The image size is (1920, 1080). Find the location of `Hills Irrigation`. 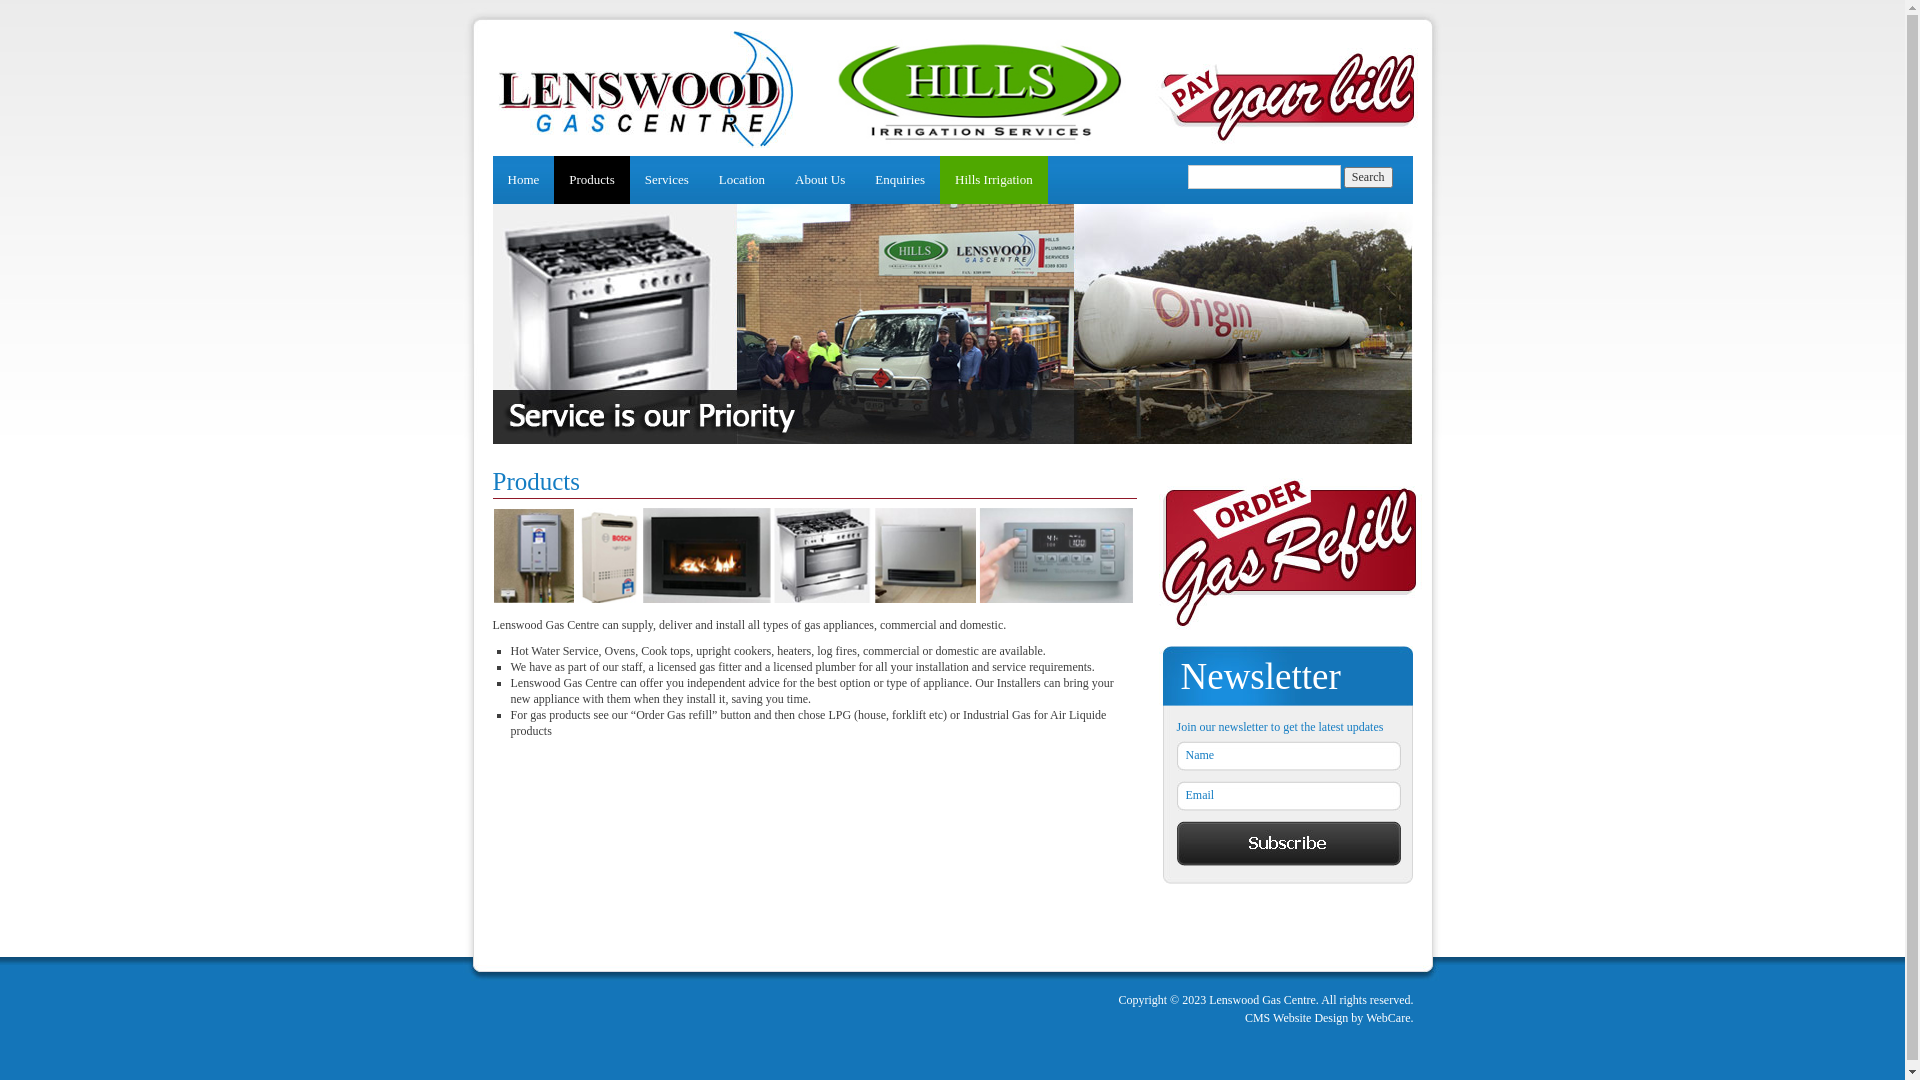

Hills Irrigation is located at coordinates (966, 141).